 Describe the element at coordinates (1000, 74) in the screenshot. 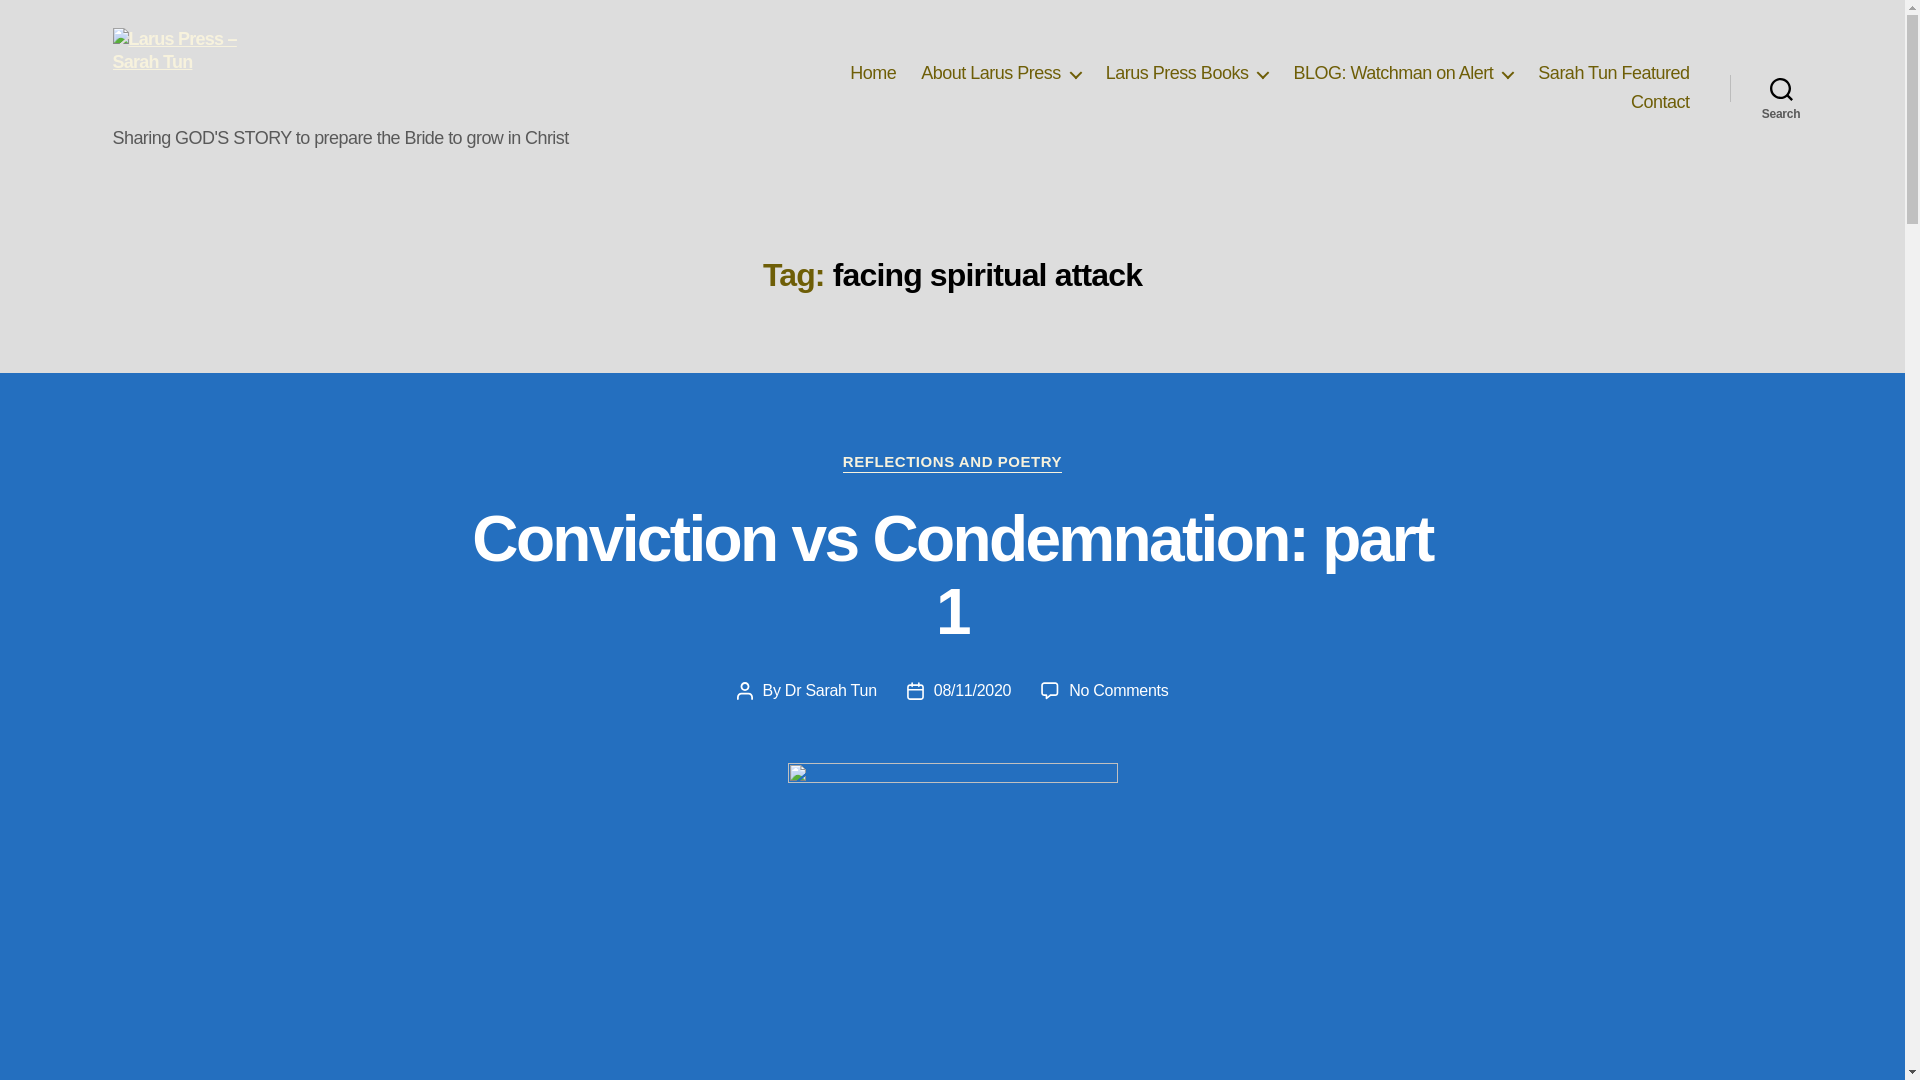

I see `About Larus Press` at that location.